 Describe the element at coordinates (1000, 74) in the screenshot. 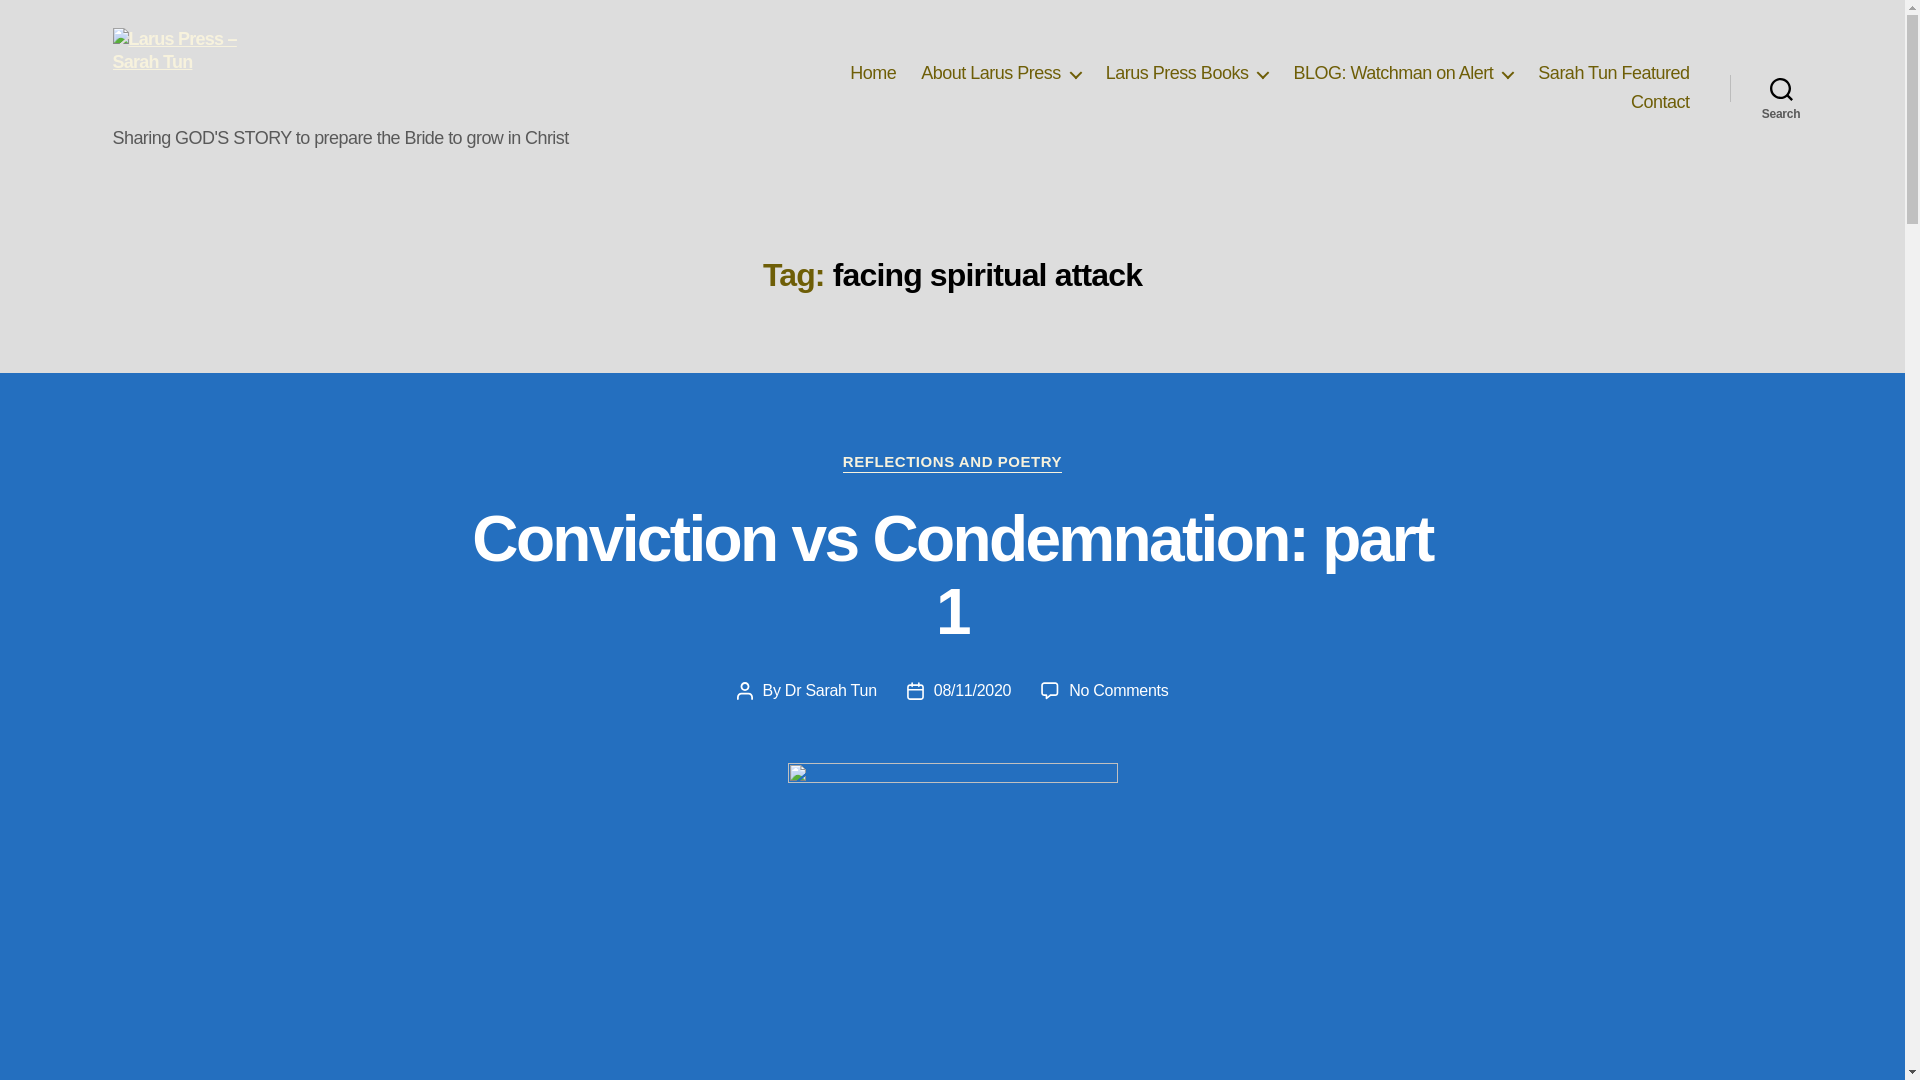

I see `About Larus Press` at that location.